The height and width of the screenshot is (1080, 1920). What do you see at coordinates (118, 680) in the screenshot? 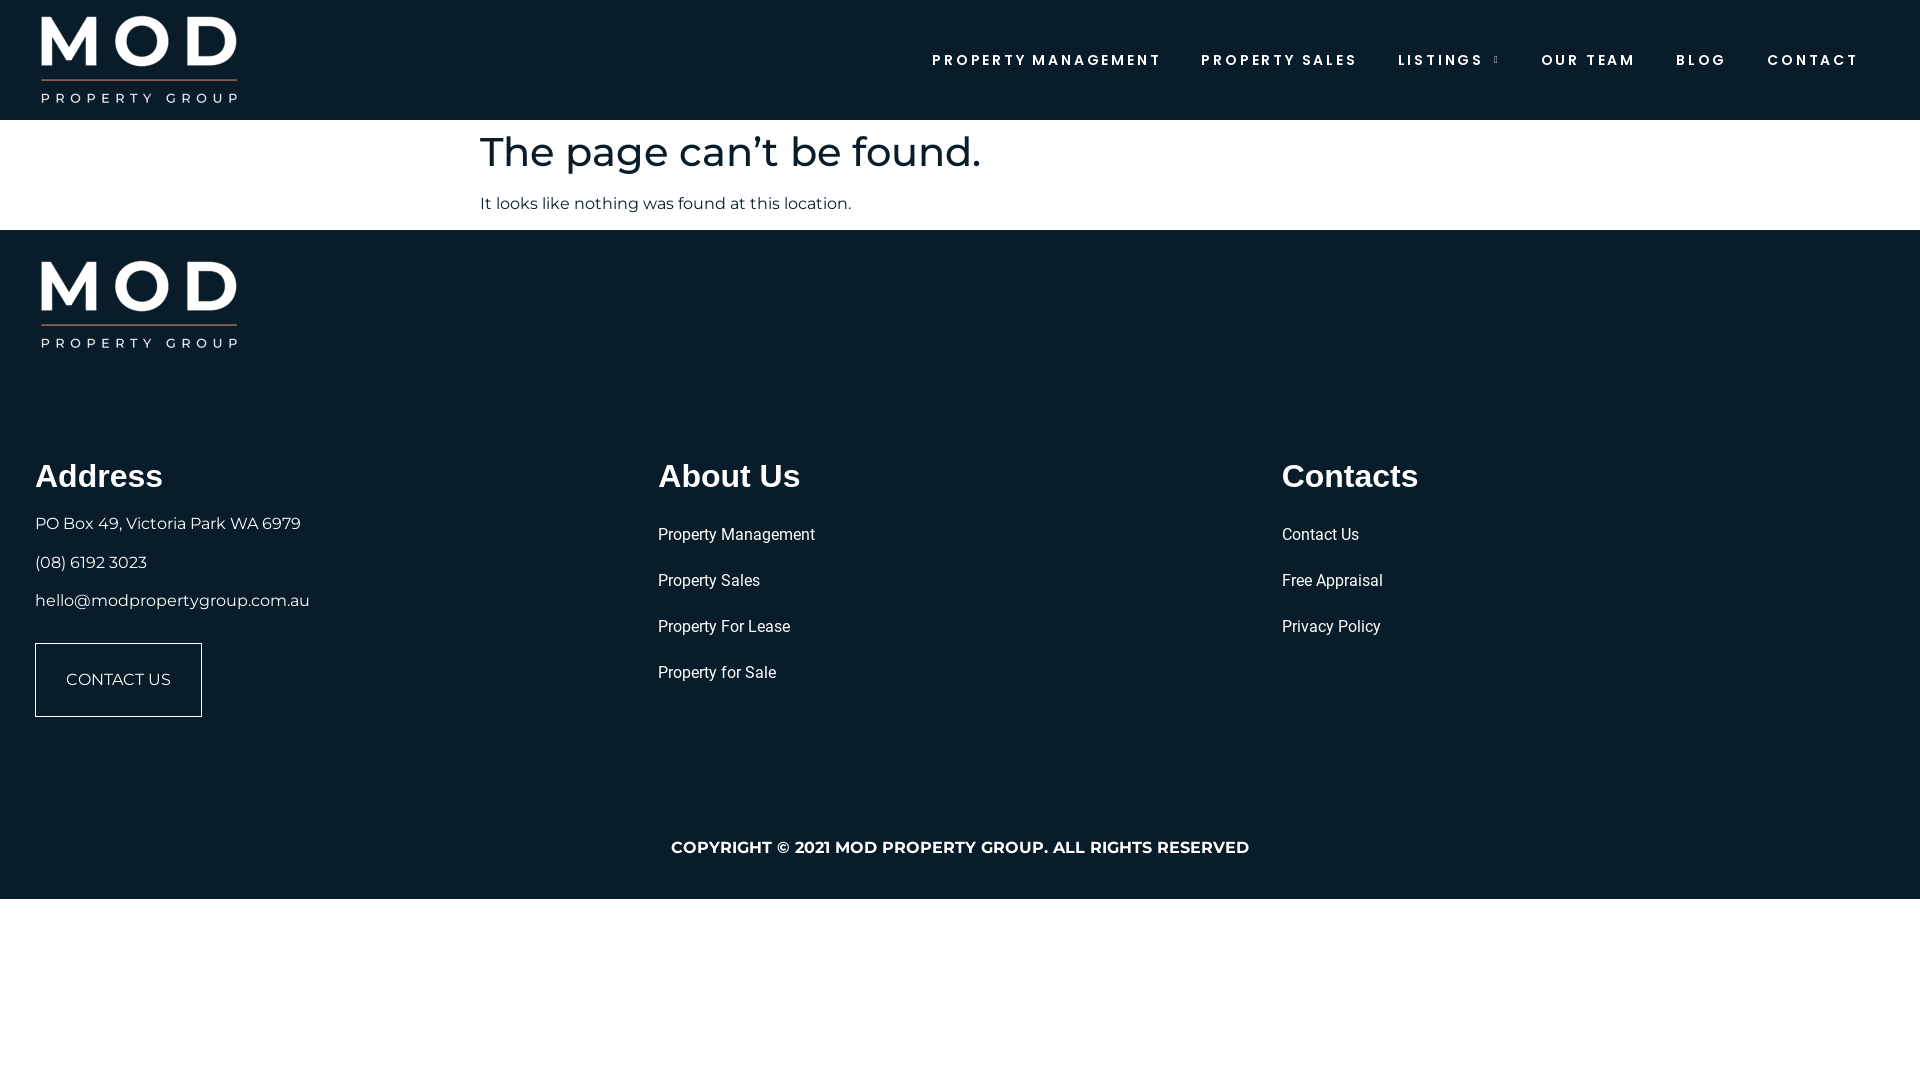
I see `CONTACT US` at bounding box center [118, 680].